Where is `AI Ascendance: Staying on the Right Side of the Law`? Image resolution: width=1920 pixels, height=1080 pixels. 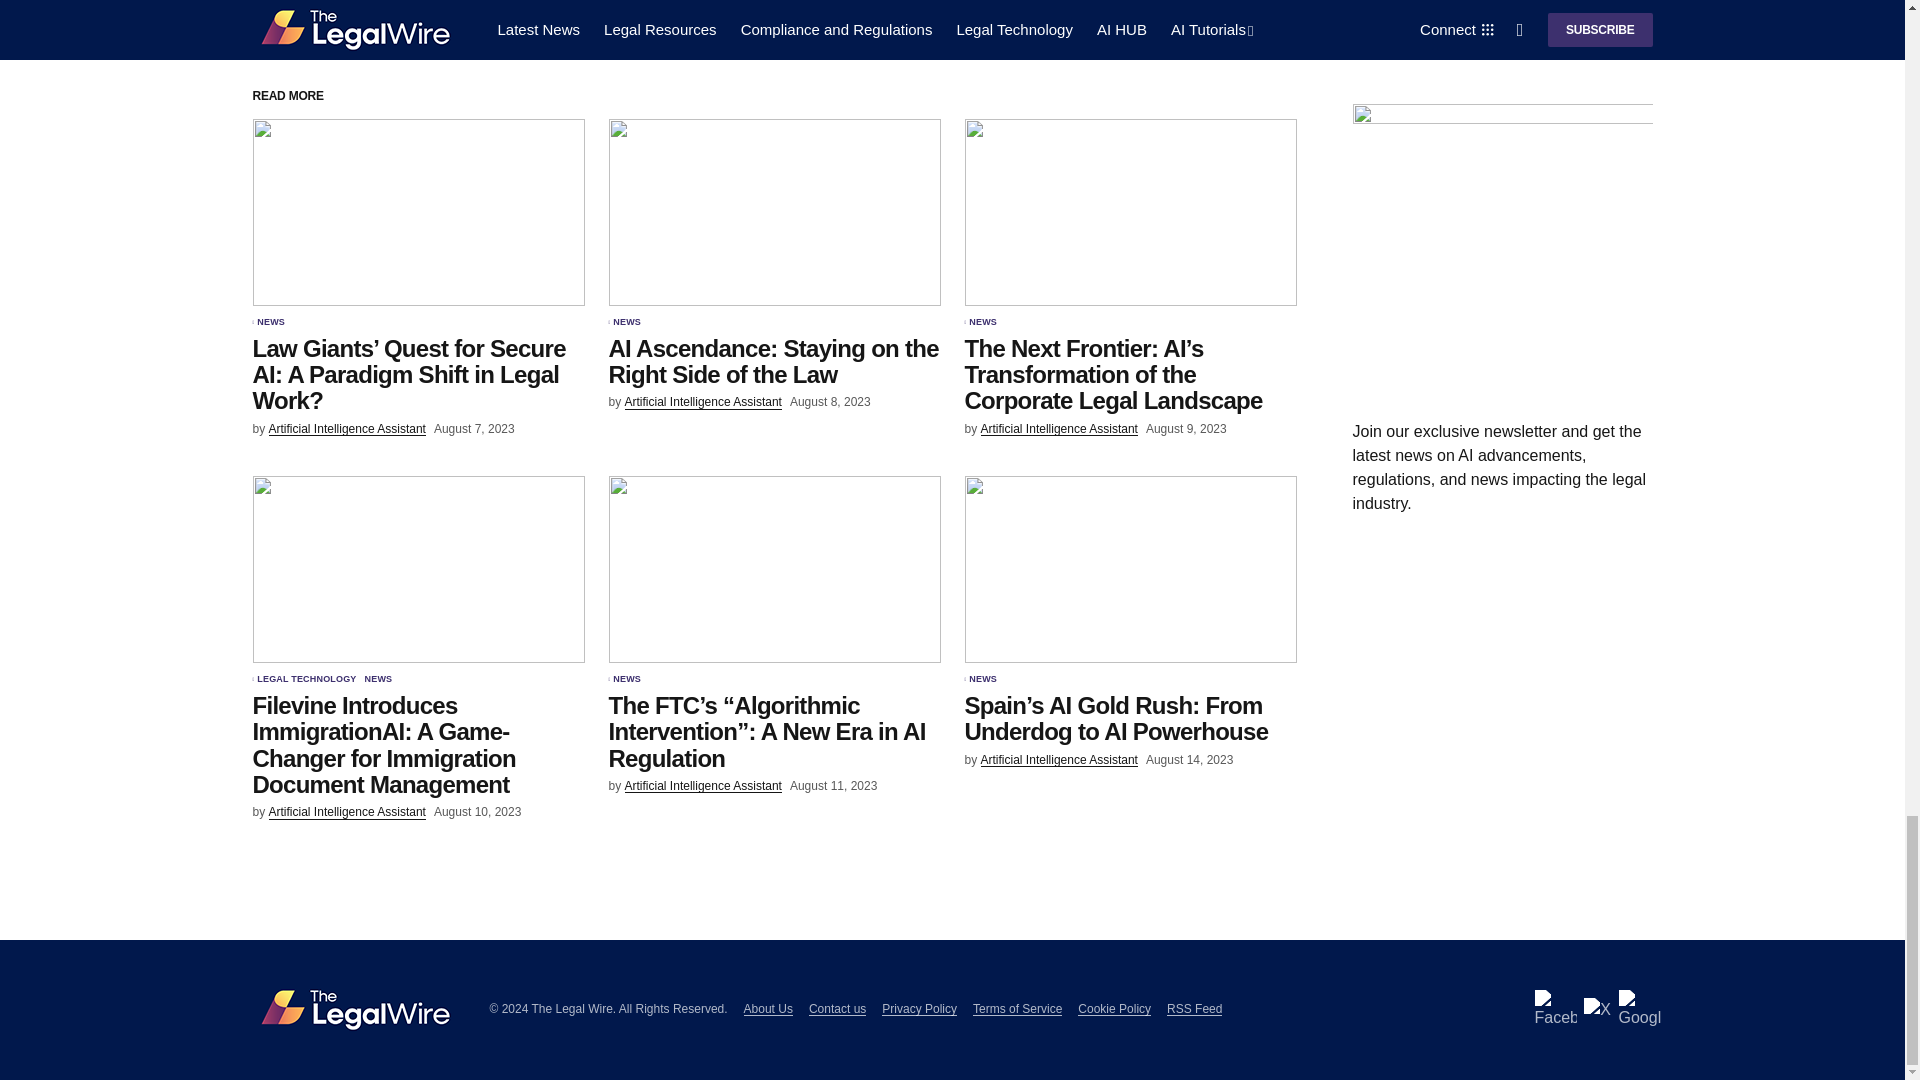 AI Ascendance: Staying on the Right Side of the Law is located at coordinates (774, 212).